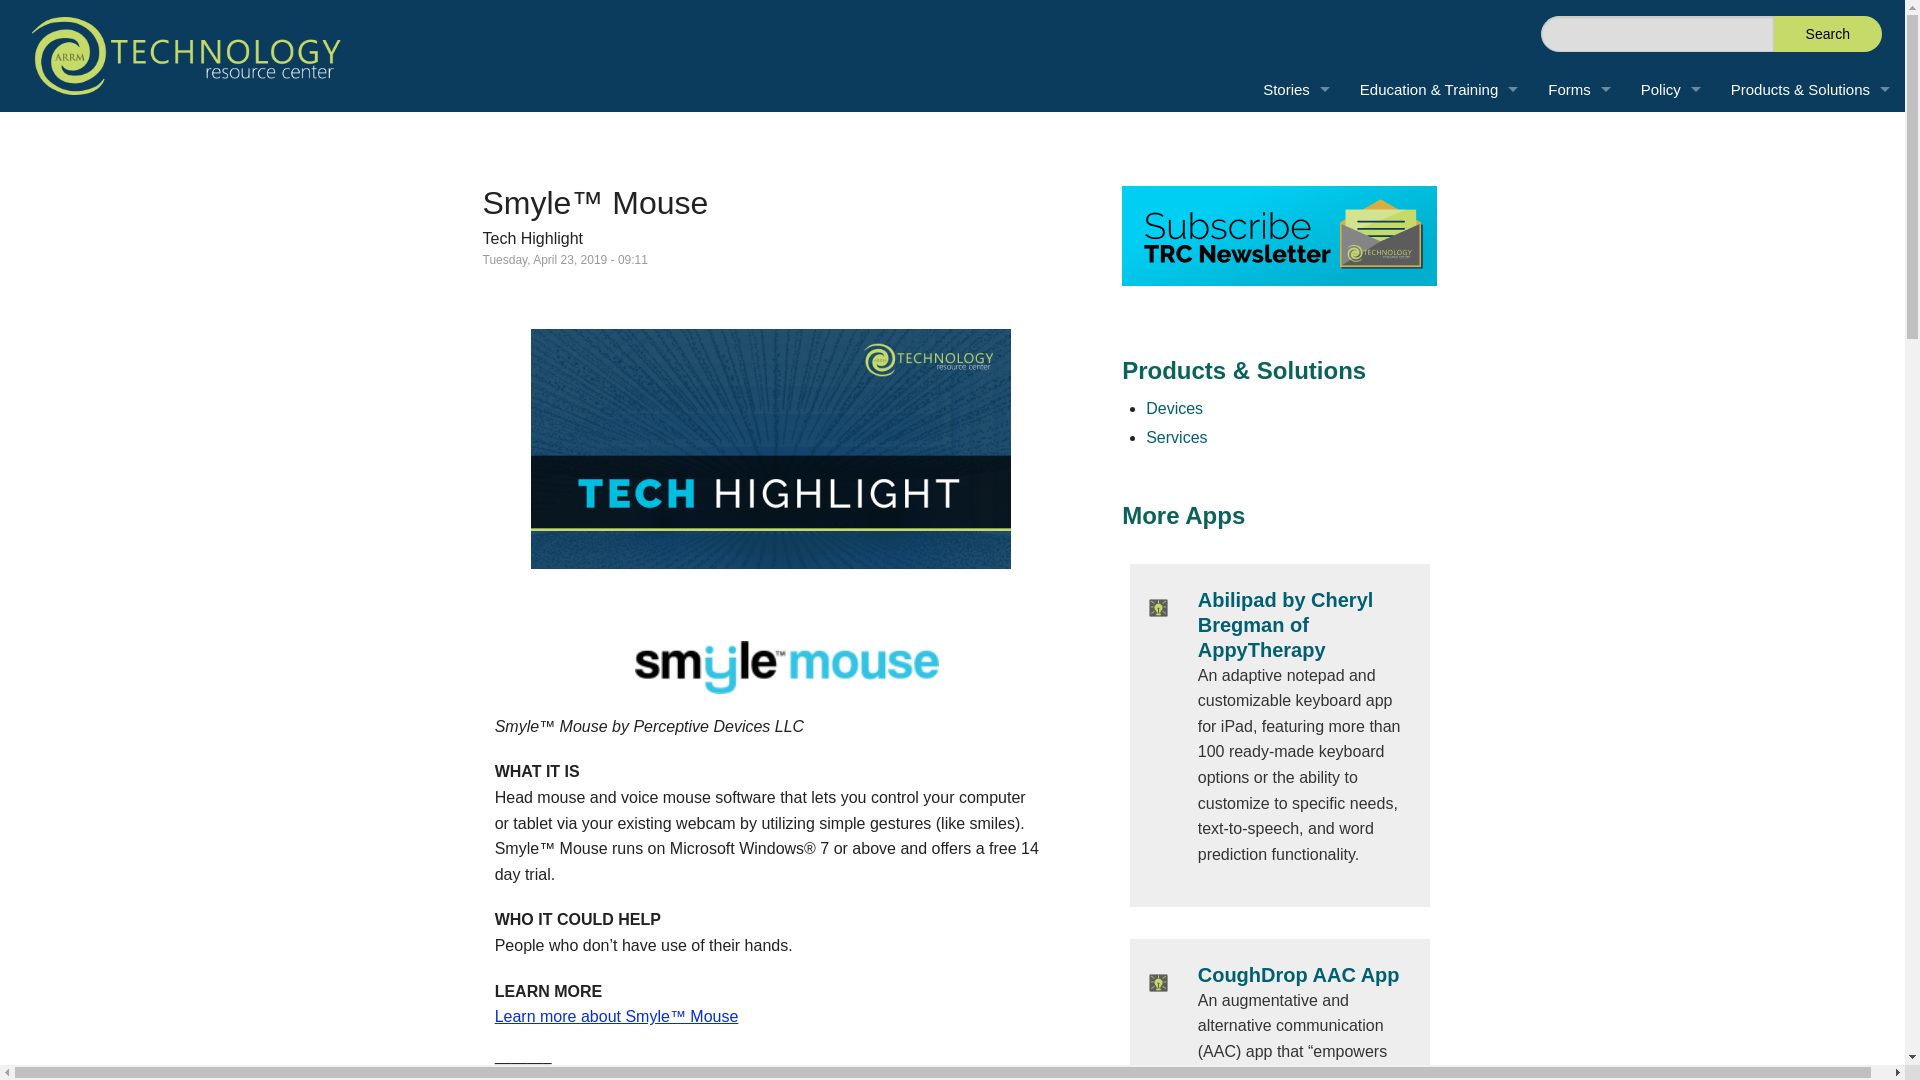 Image resolution: width=1920 pixels, height=1080 pixels. Describe the element at coordinates (1250, 178) in the screenshot. I see `Advocate` at that location.